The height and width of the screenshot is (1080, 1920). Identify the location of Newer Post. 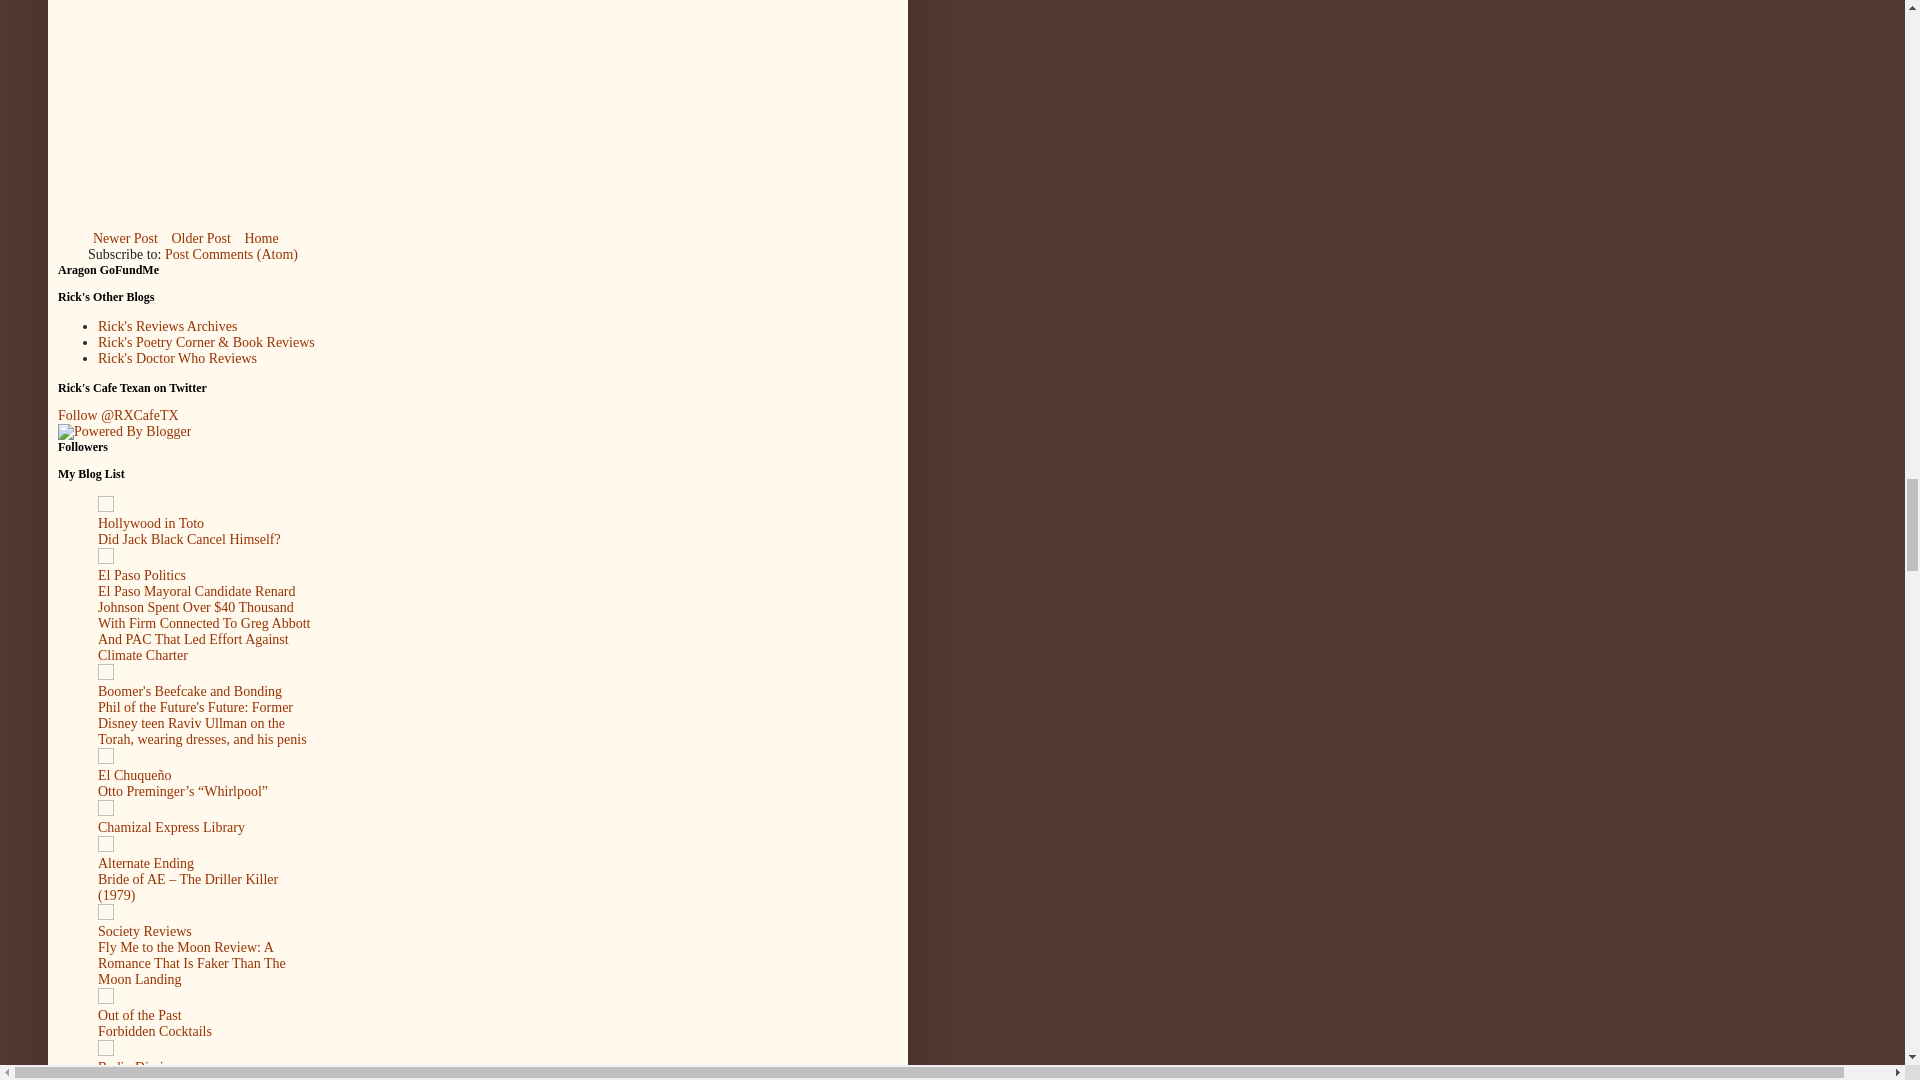
(126, 238).